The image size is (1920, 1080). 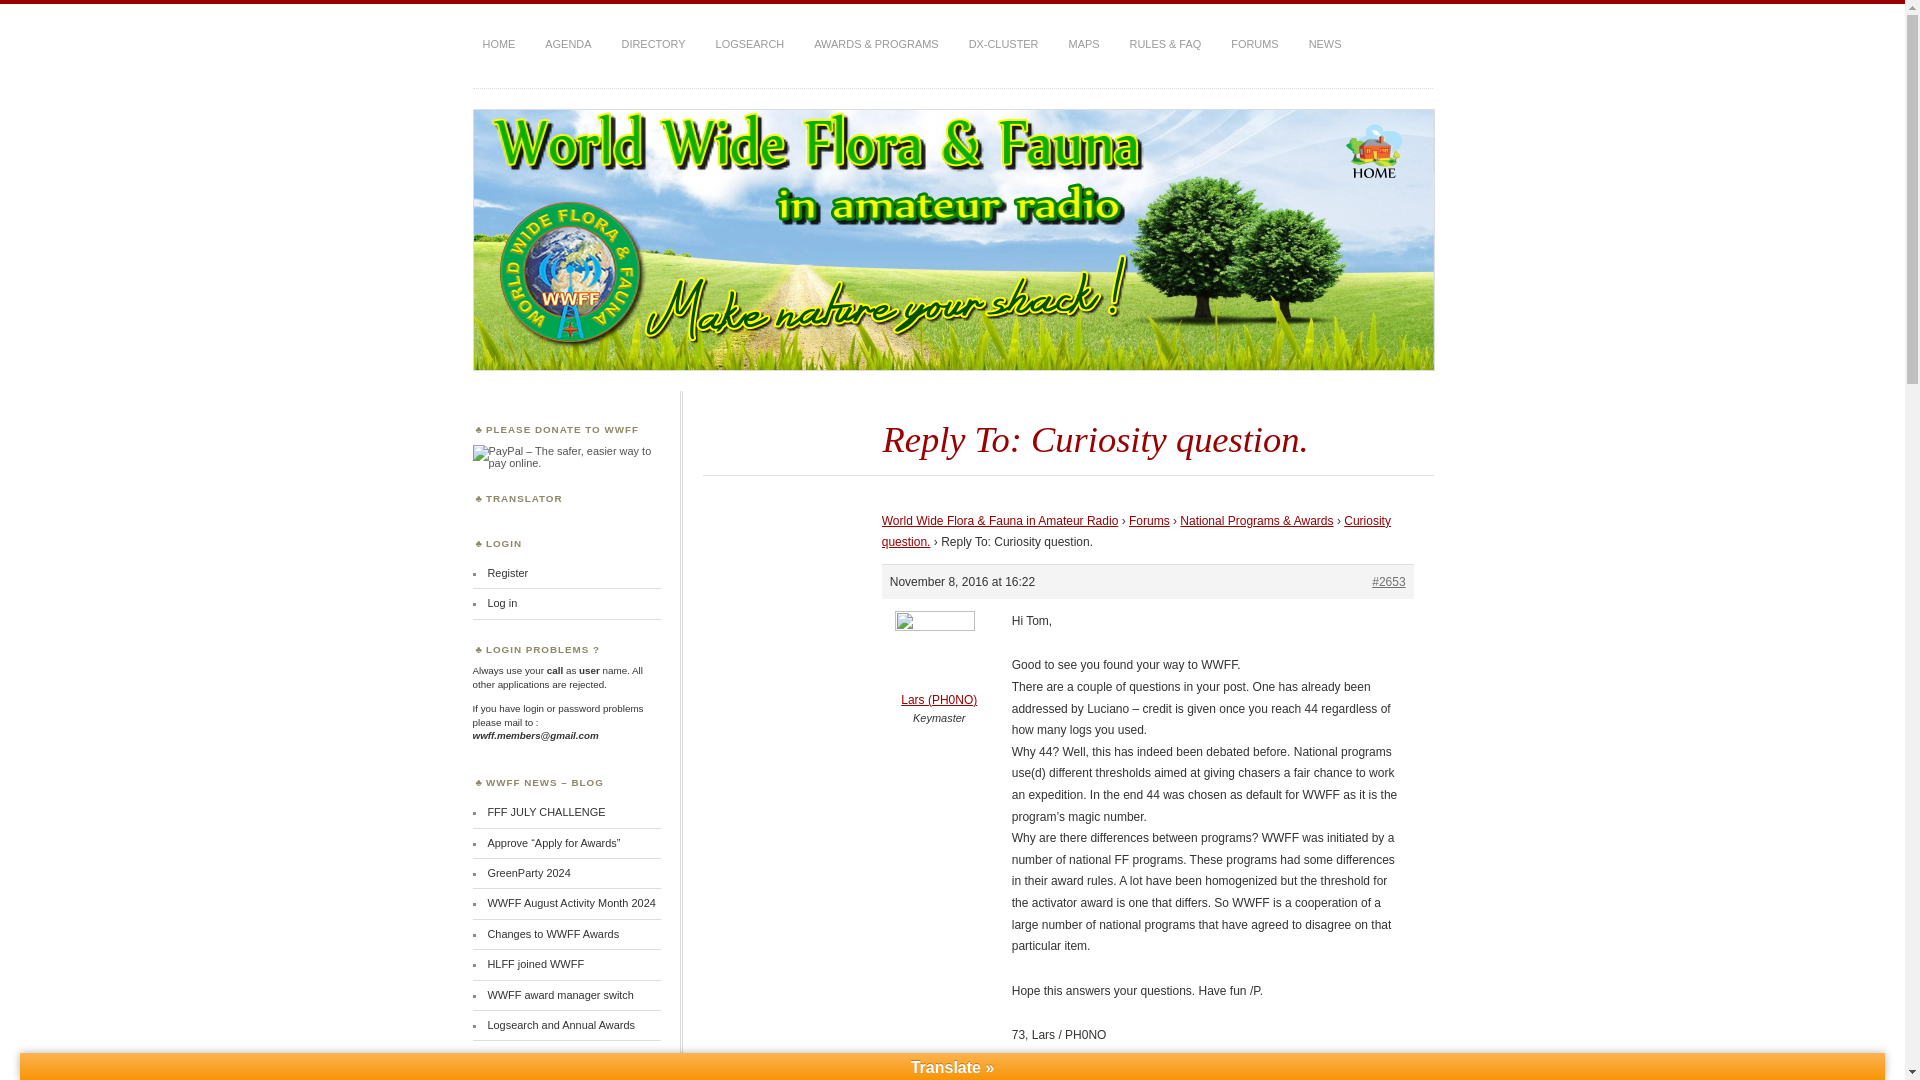 What do you see at coordinates (654, 44) in the screenshot?
I see `DIRECTORY` at bounding box center [654, 44].